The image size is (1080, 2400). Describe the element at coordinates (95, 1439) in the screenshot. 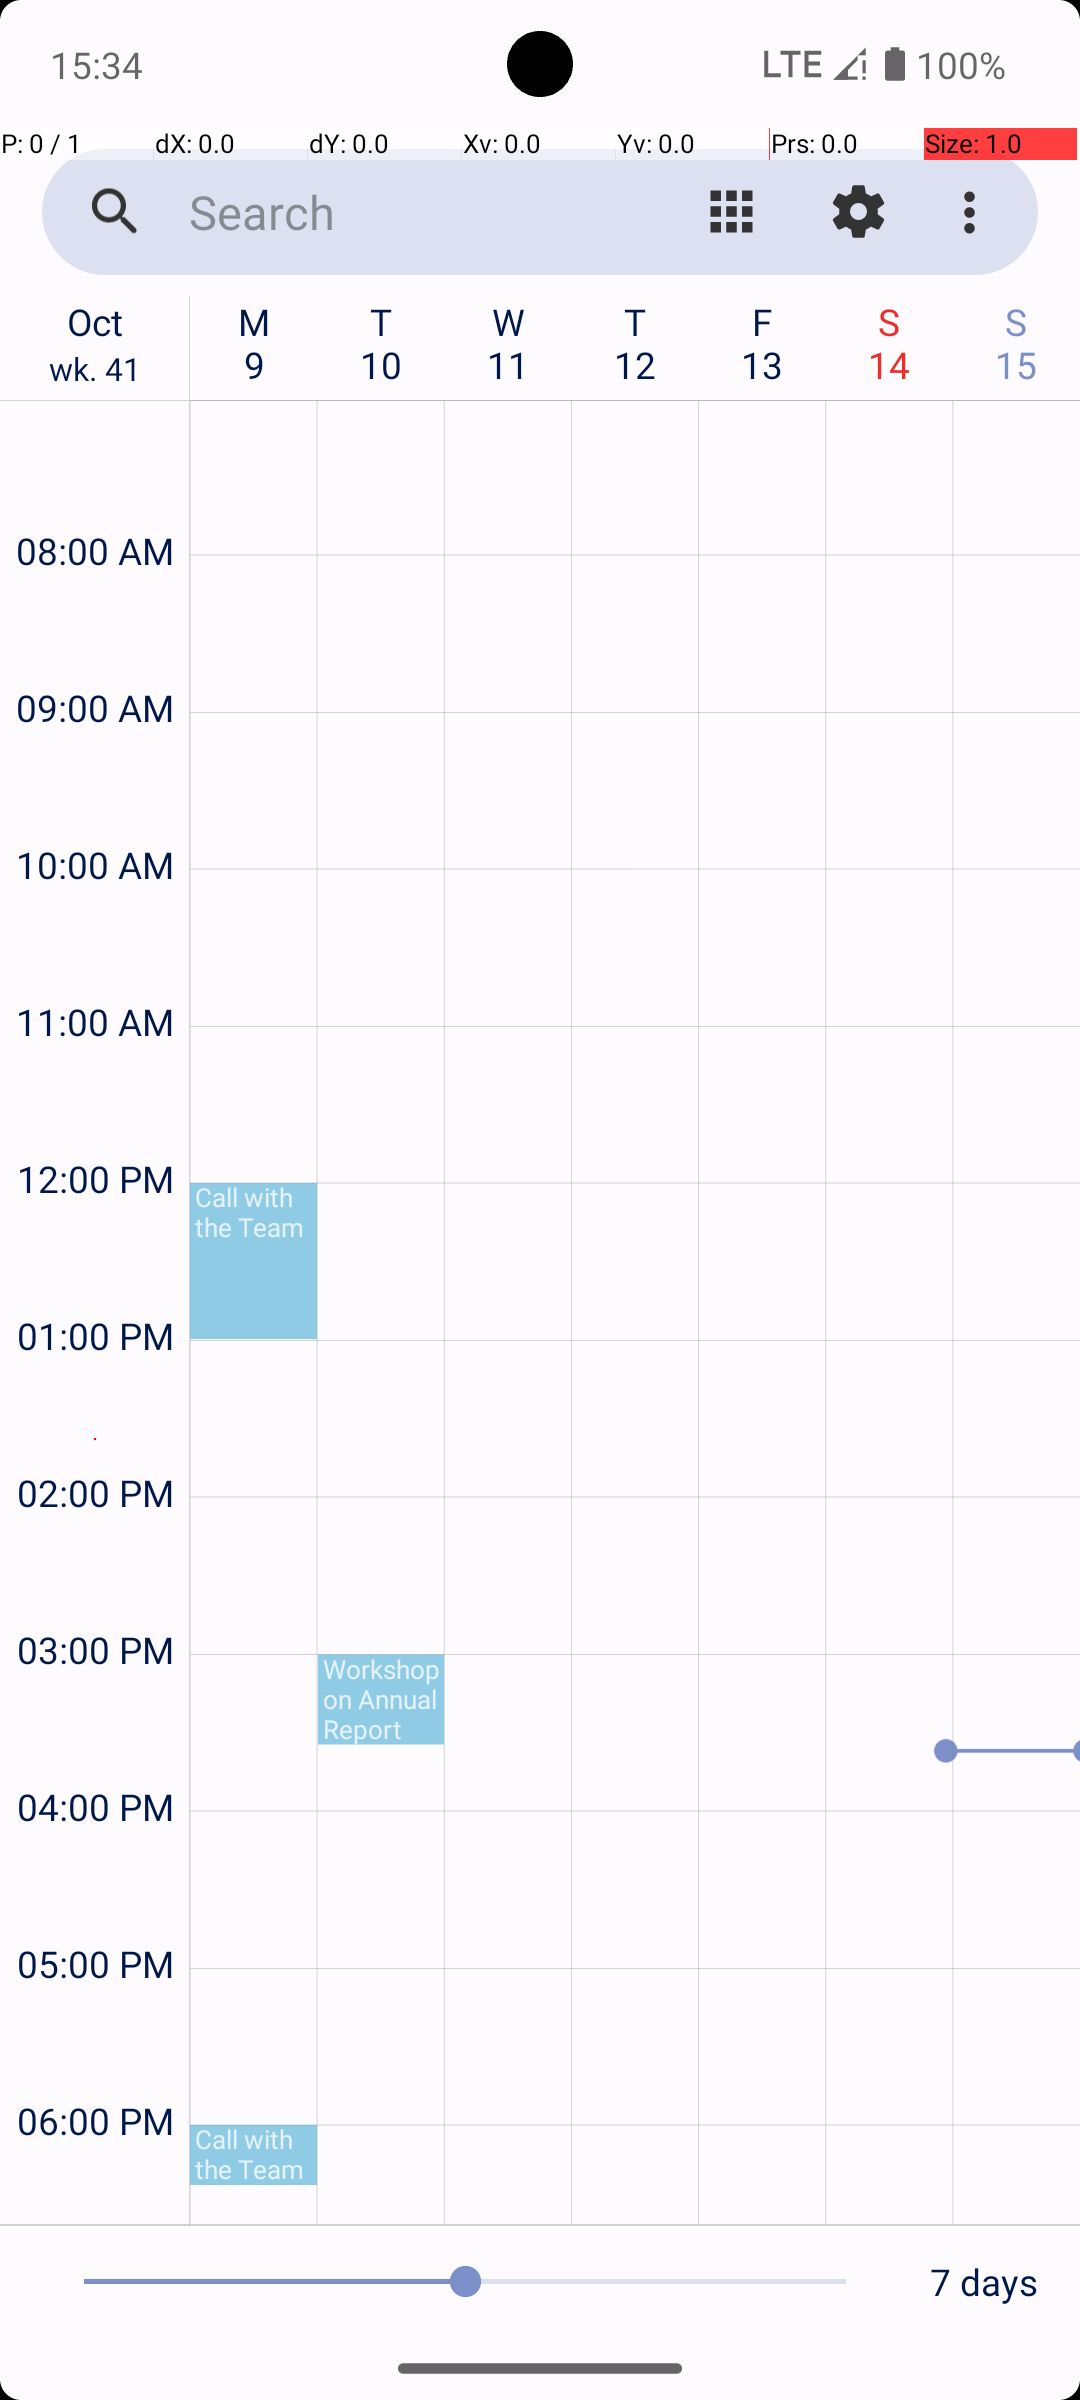

I see `02:00 PM` at that location.